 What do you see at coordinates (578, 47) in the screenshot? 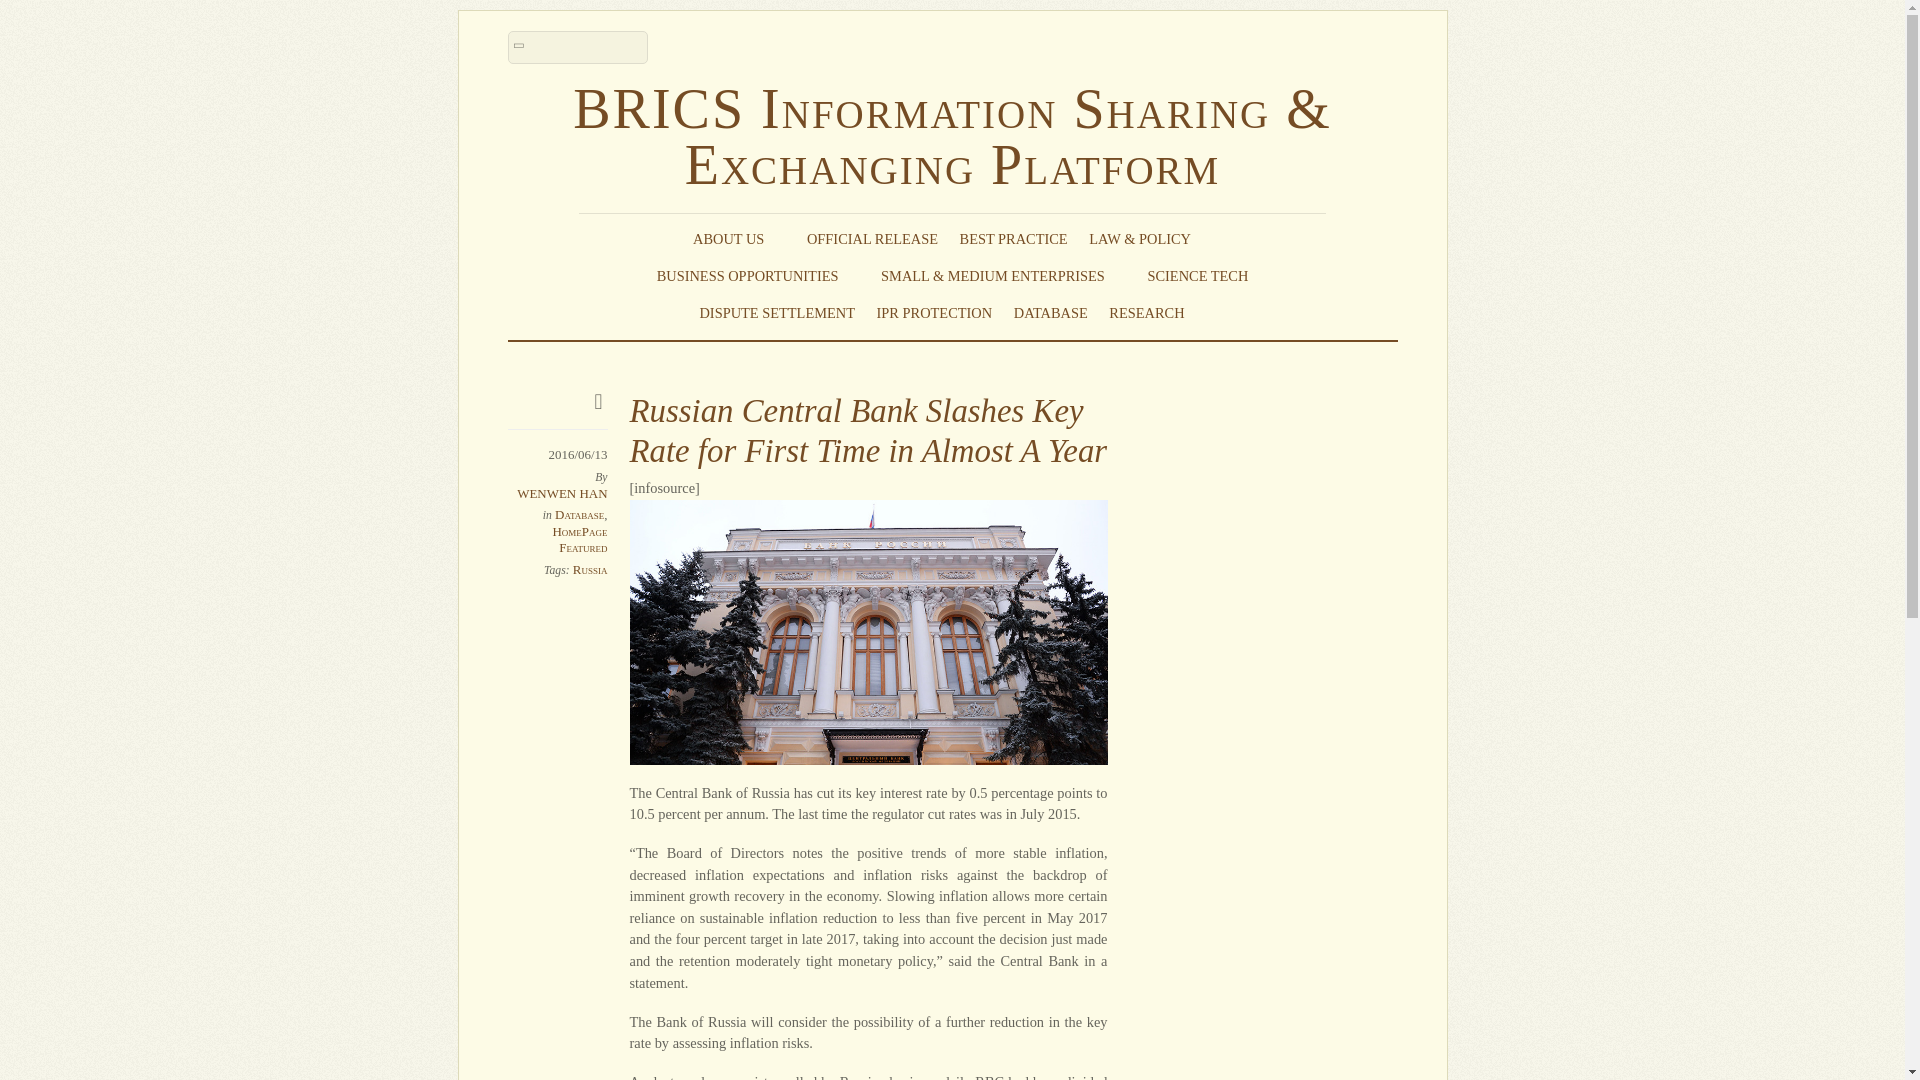
I see `Search` at bounding box center [578, 47].